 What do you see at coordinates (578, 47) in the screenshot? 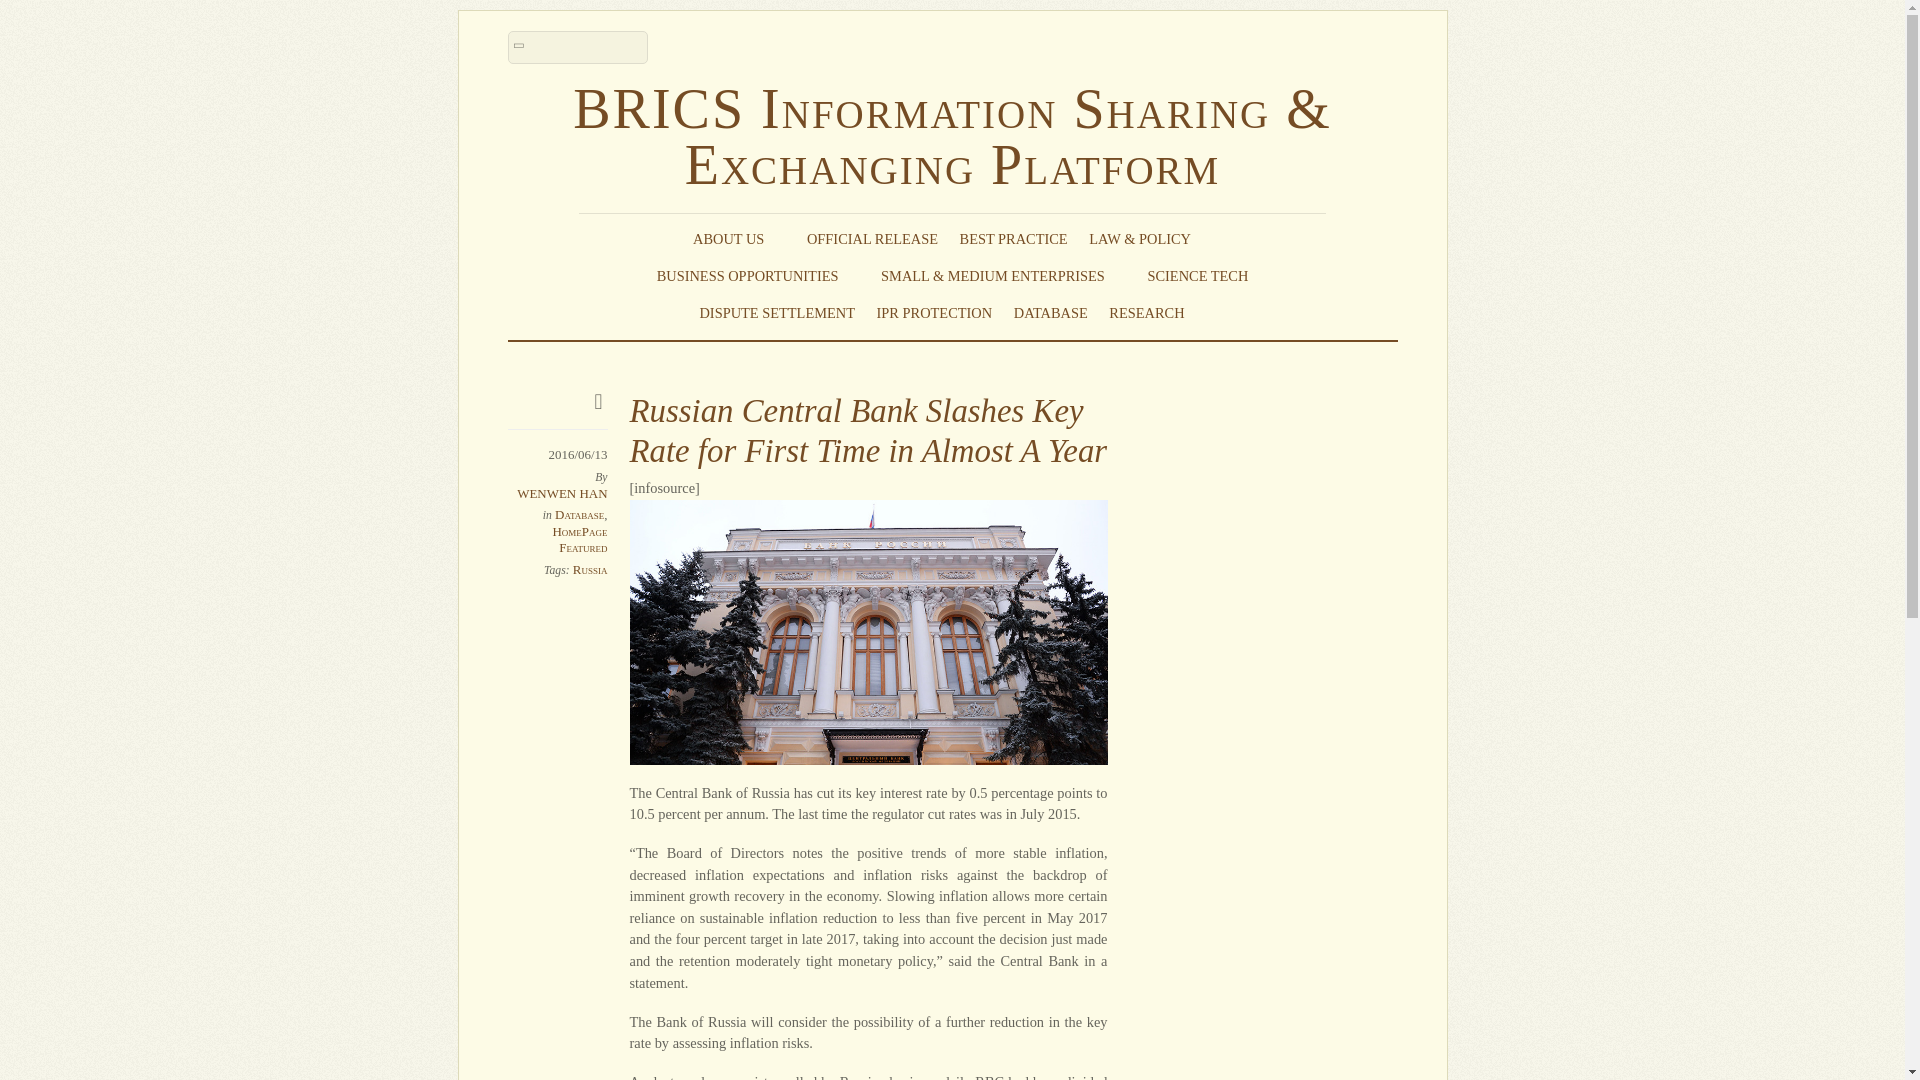
I see `Search` at bounding box center [578, 47].